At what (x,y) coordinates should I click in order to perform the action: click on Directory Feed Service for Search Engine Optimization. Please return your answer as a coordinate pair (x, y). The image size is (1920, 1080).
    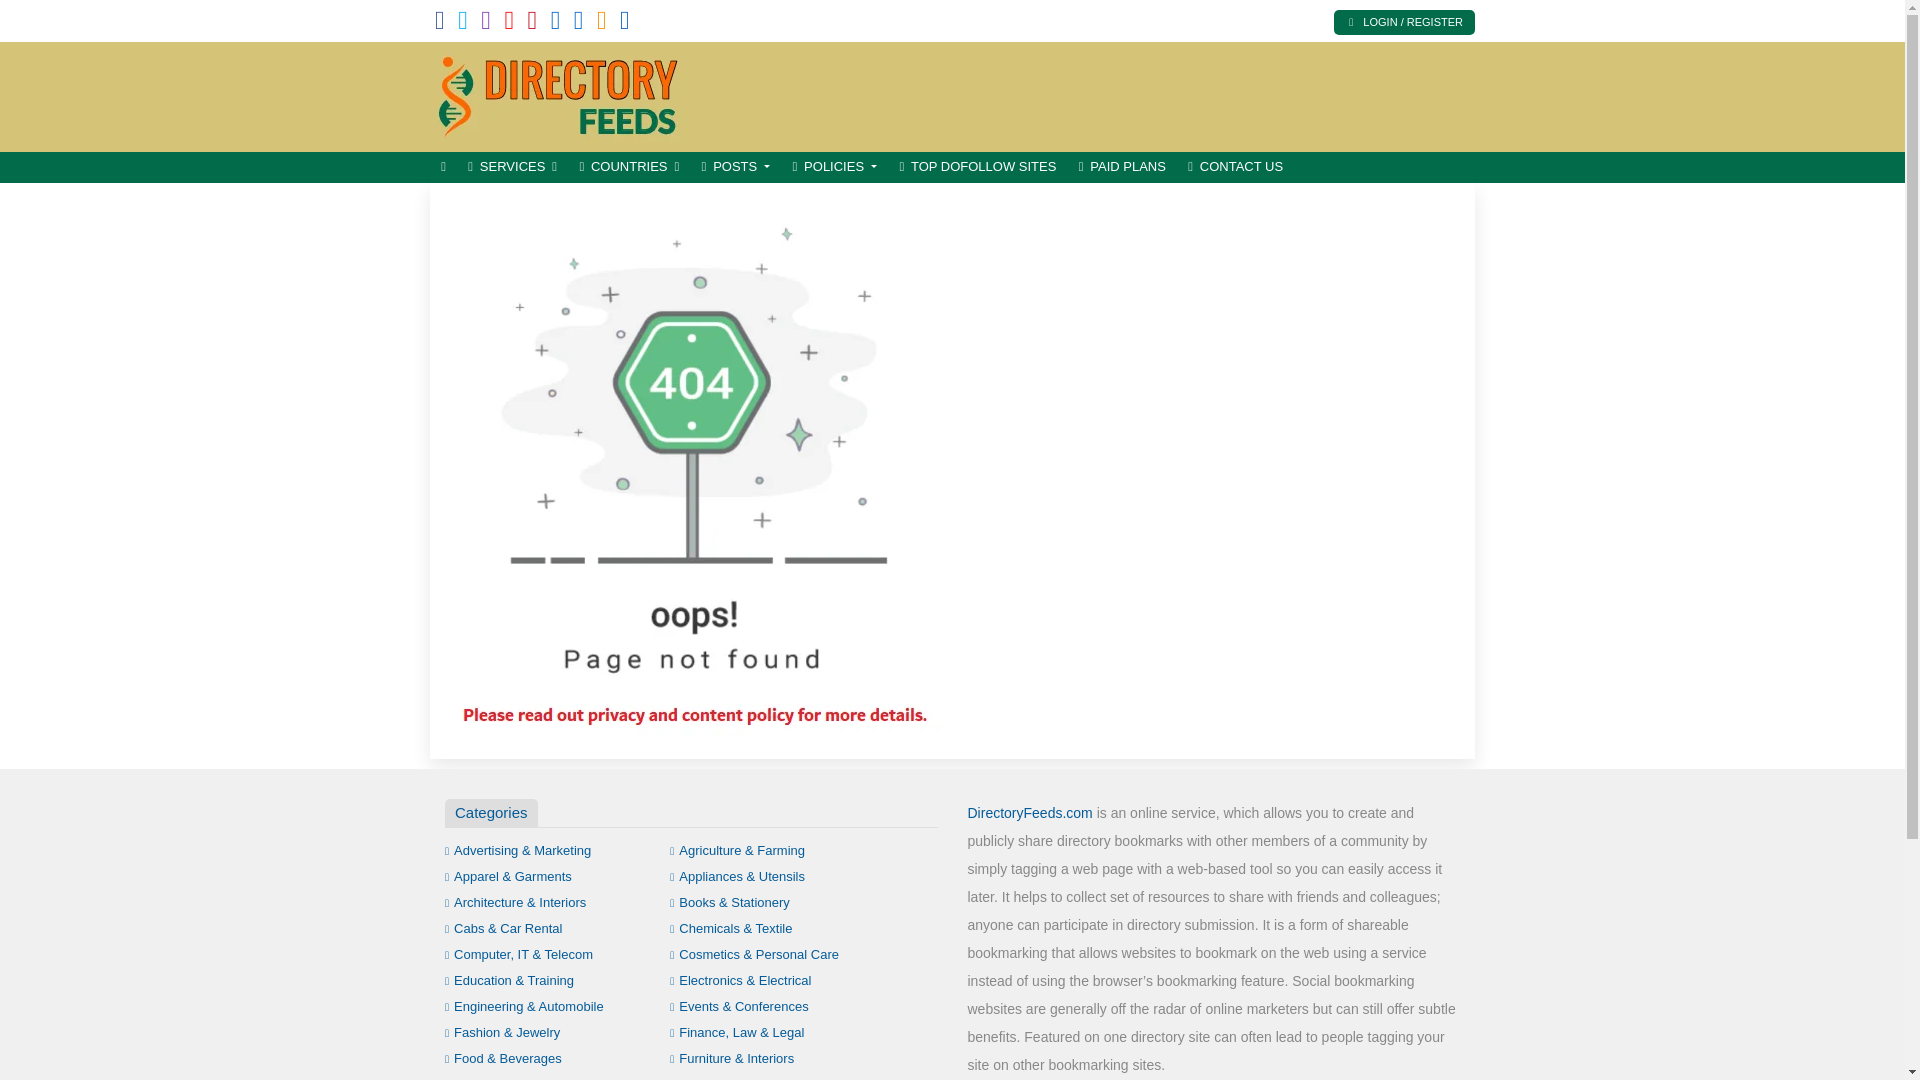
    Looking at the image, I should click on (565, 94).